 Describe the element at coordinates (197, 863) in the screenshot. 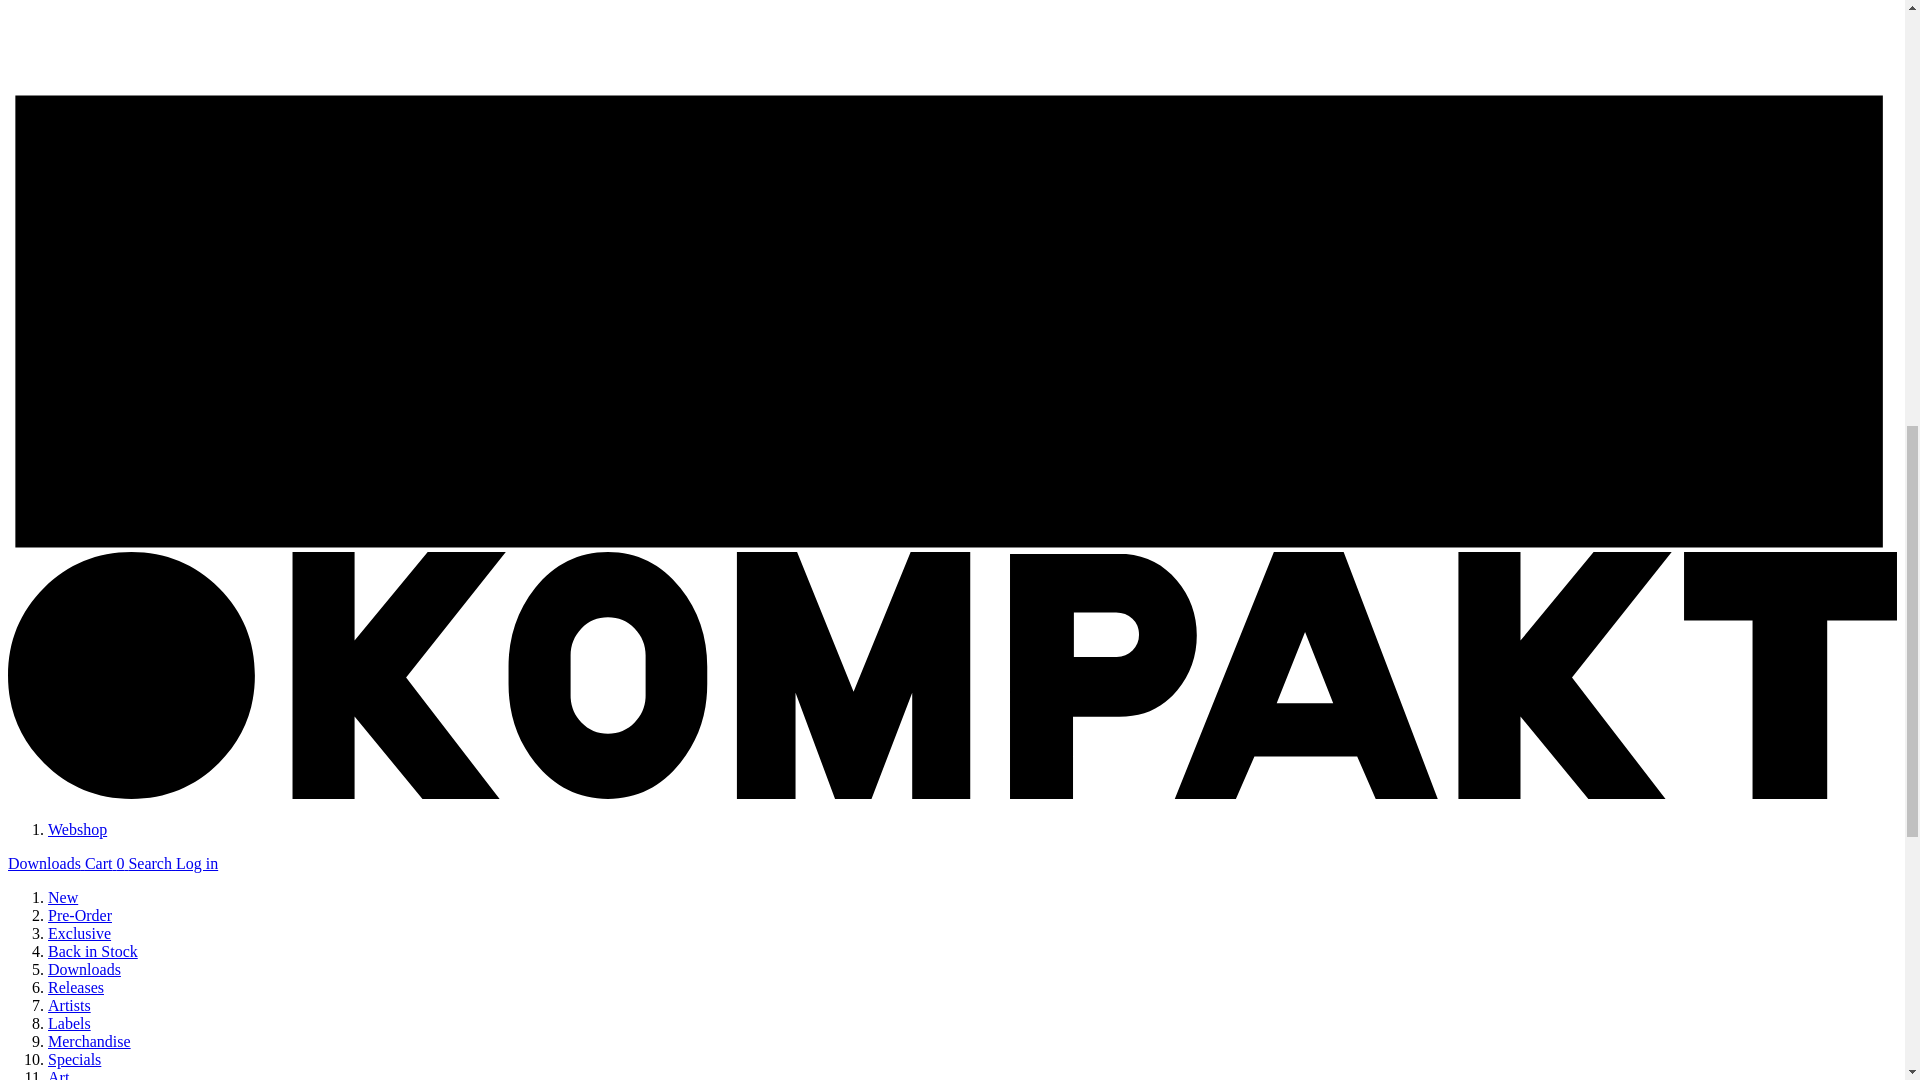

I see `Log in` at that location.